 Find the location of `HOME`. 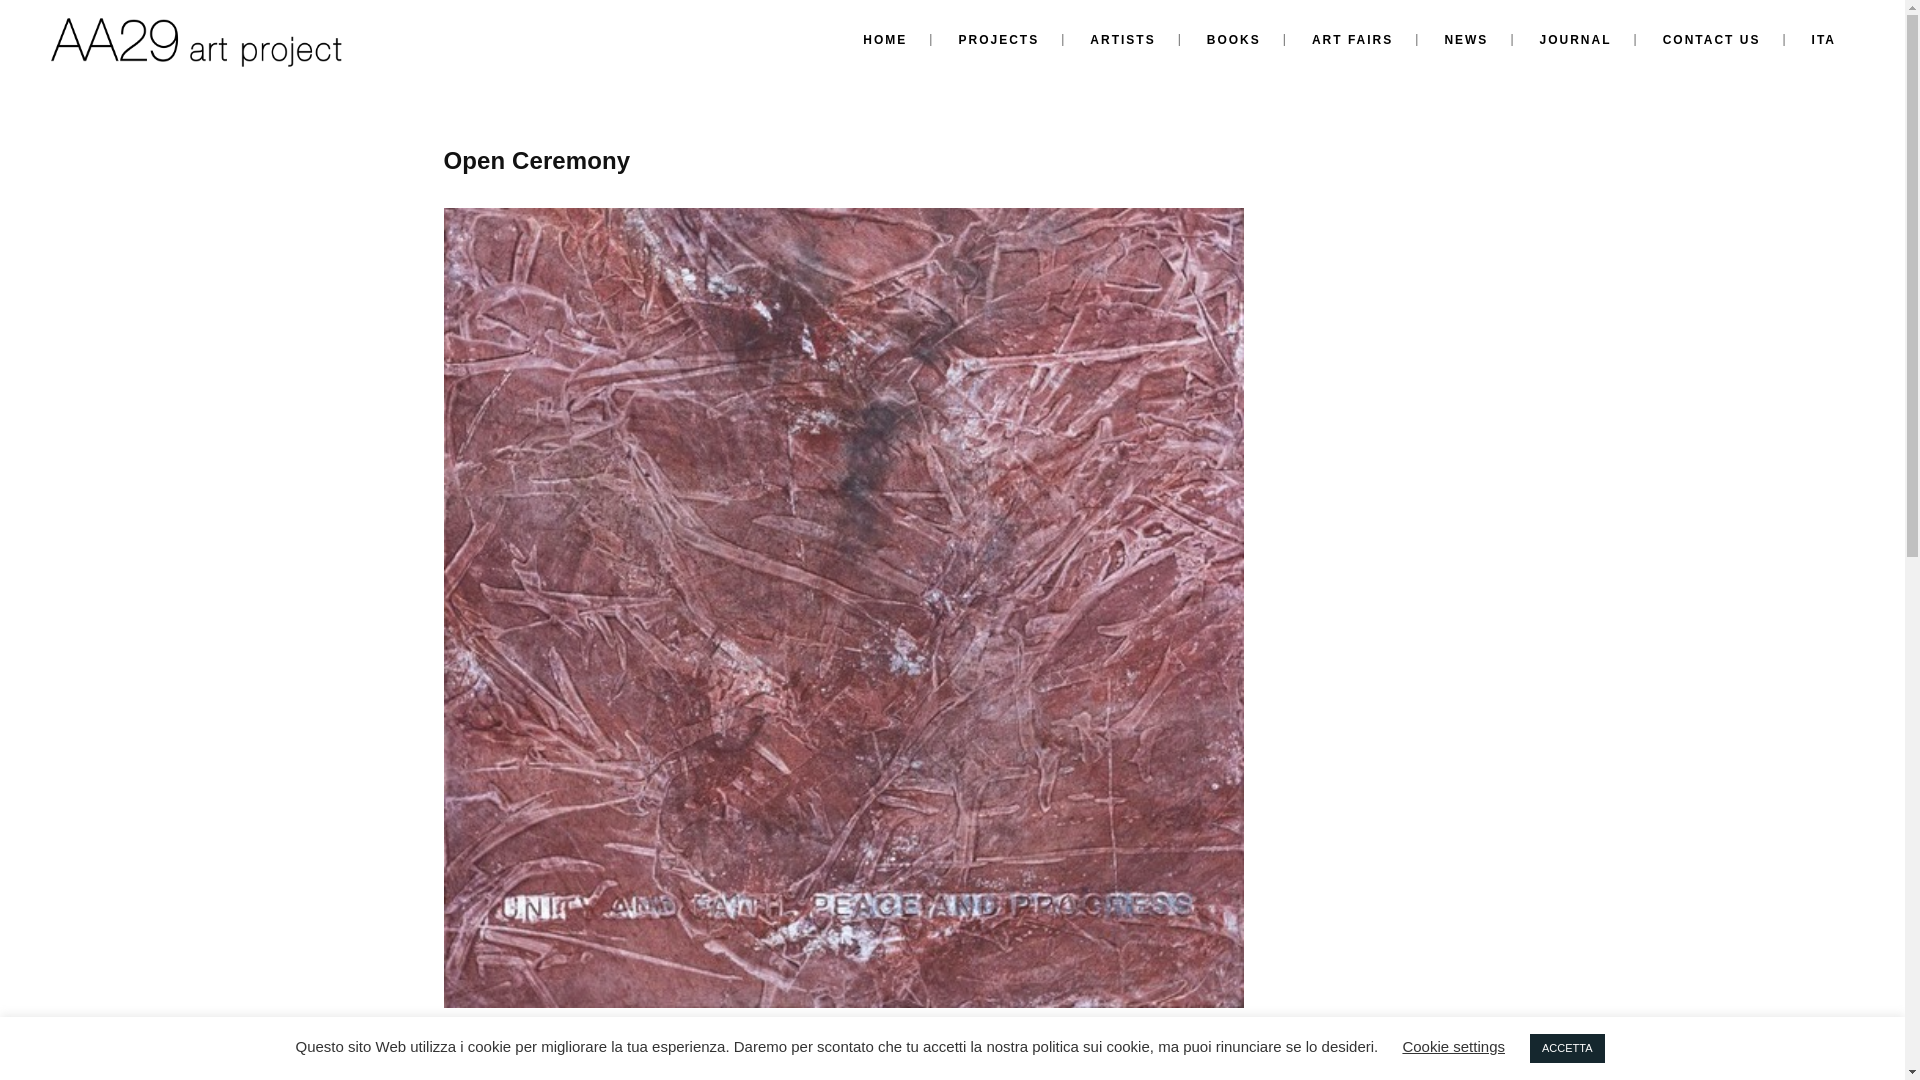

HOME is located at coordinates (885, 40).